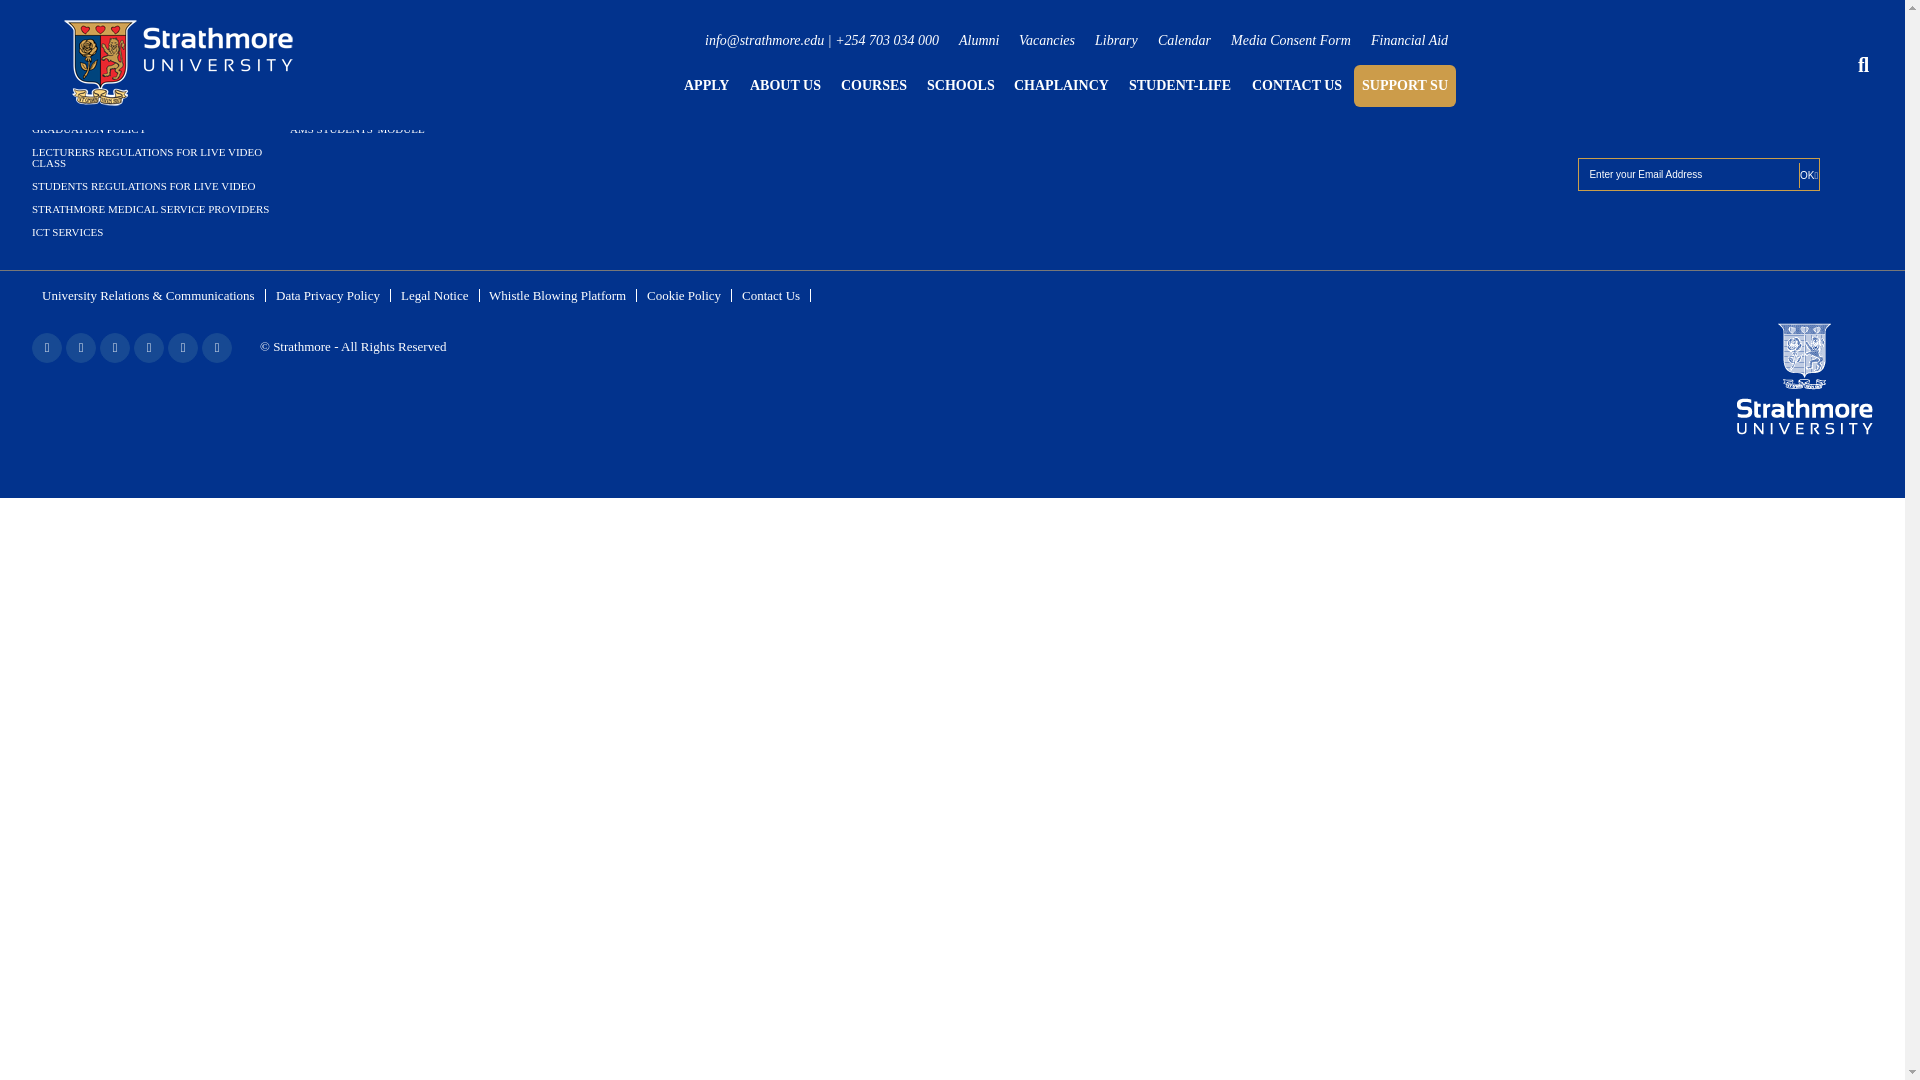 The width and height of the screenshot is (1920, 1080). I want to click on COURSES, so click(873, 85).